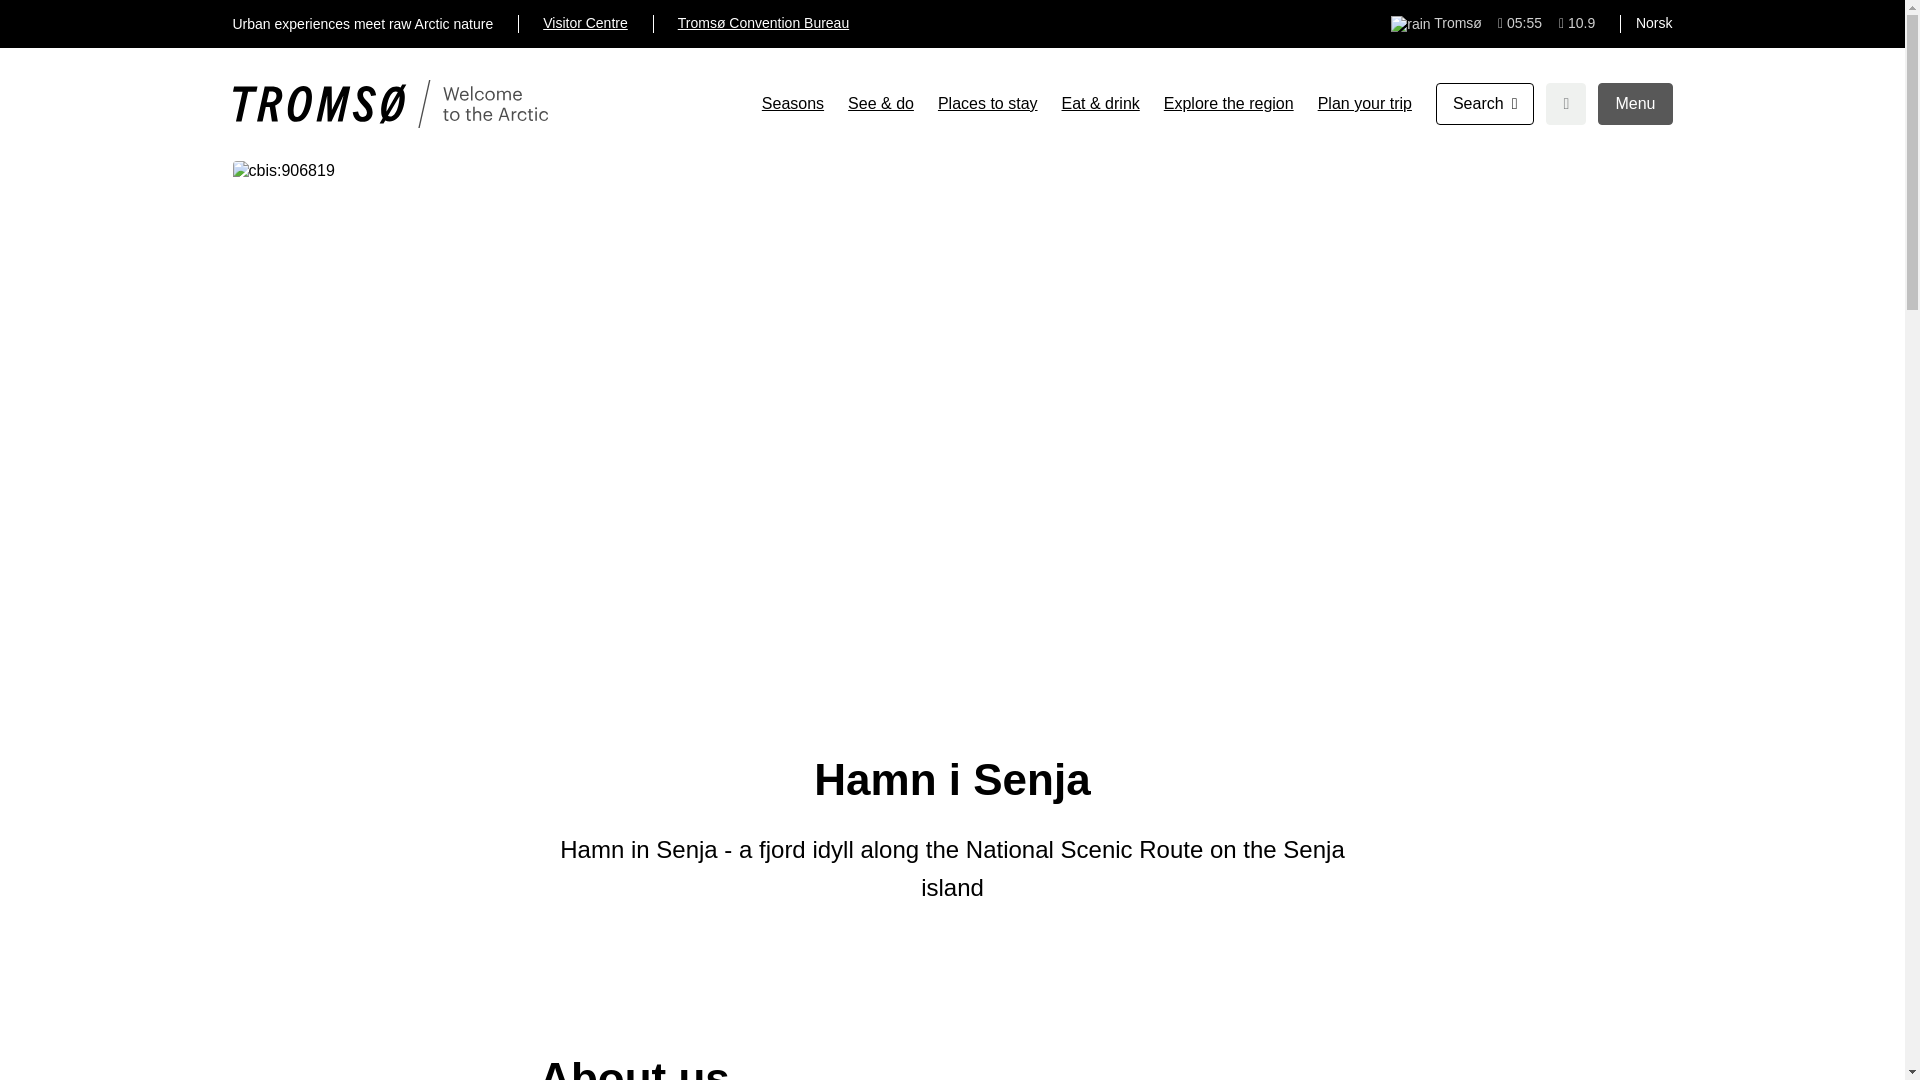 The height and width of the screenshot is (1080, 1920). I want to click on Plan your trip, so click(1364, 104).